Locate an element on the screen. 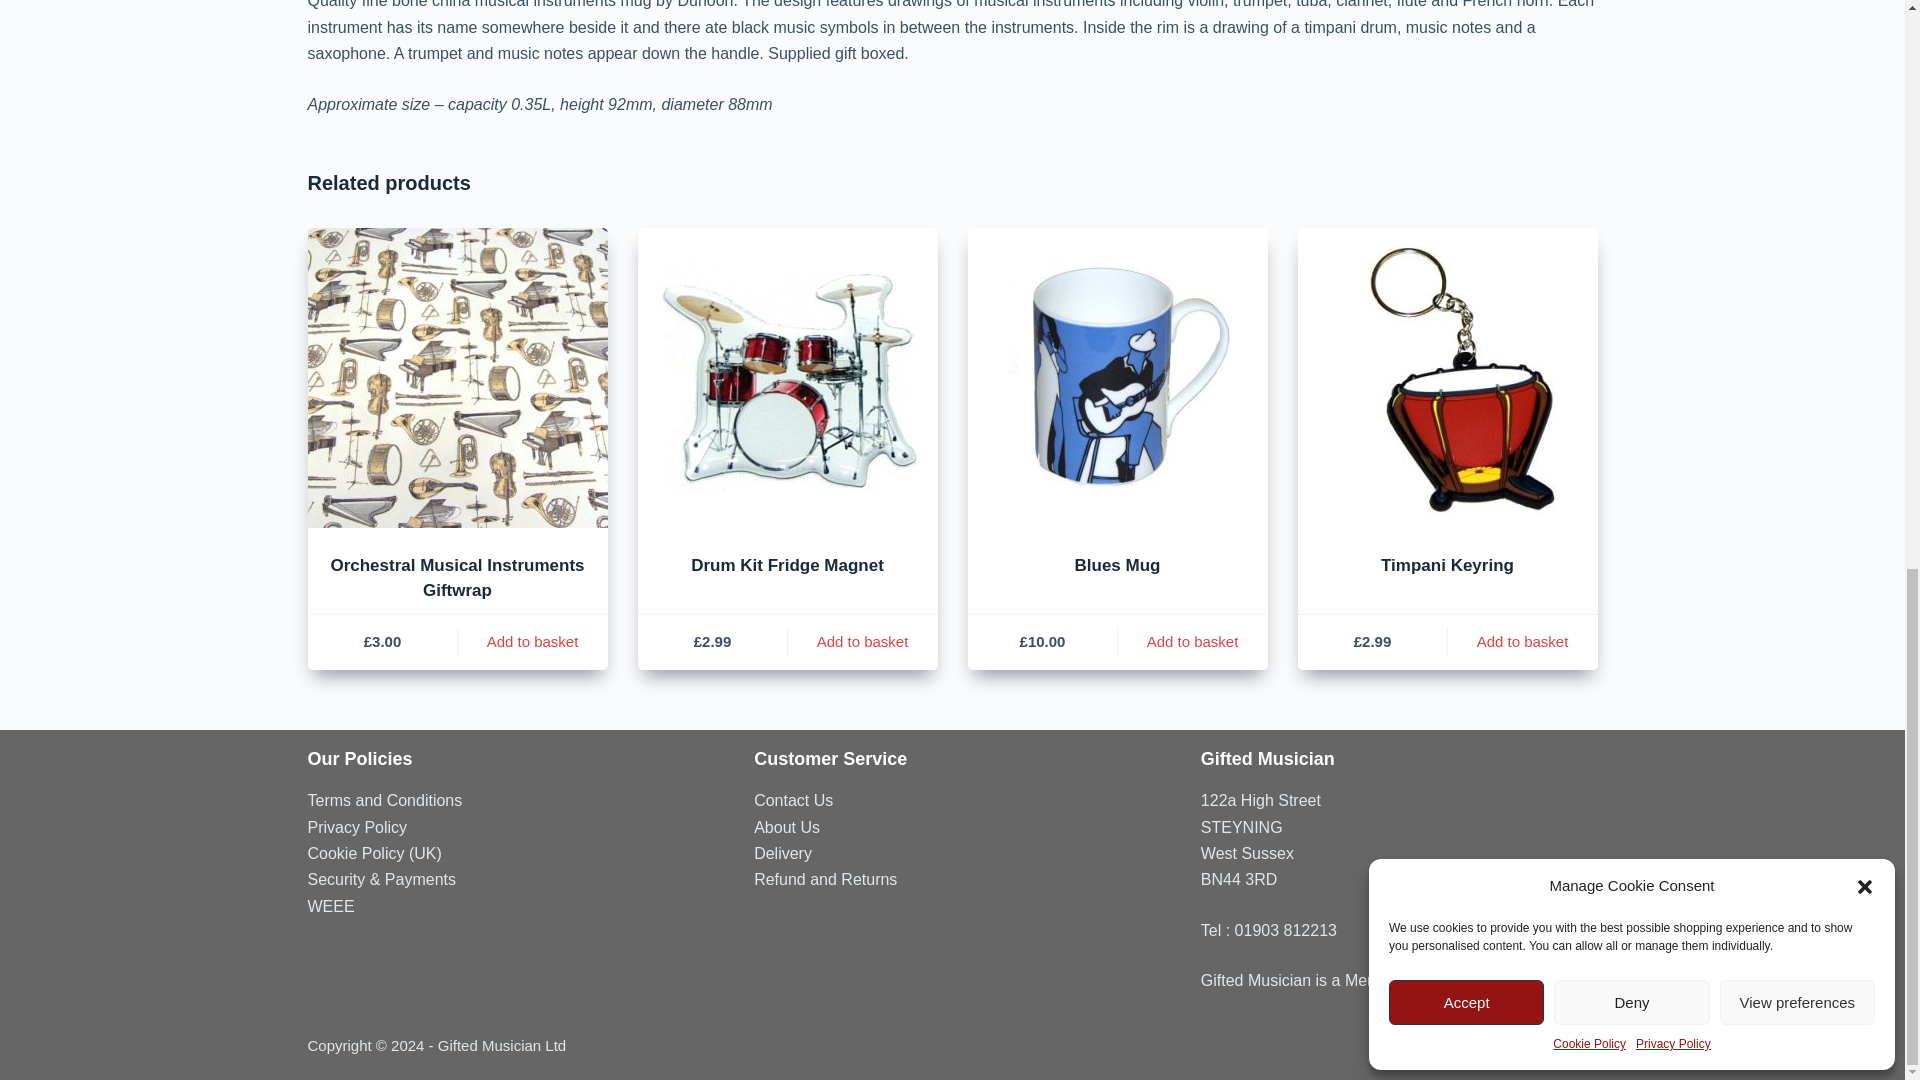  Drum Kit Fridge Magnet is located at coordinates (788, 378).